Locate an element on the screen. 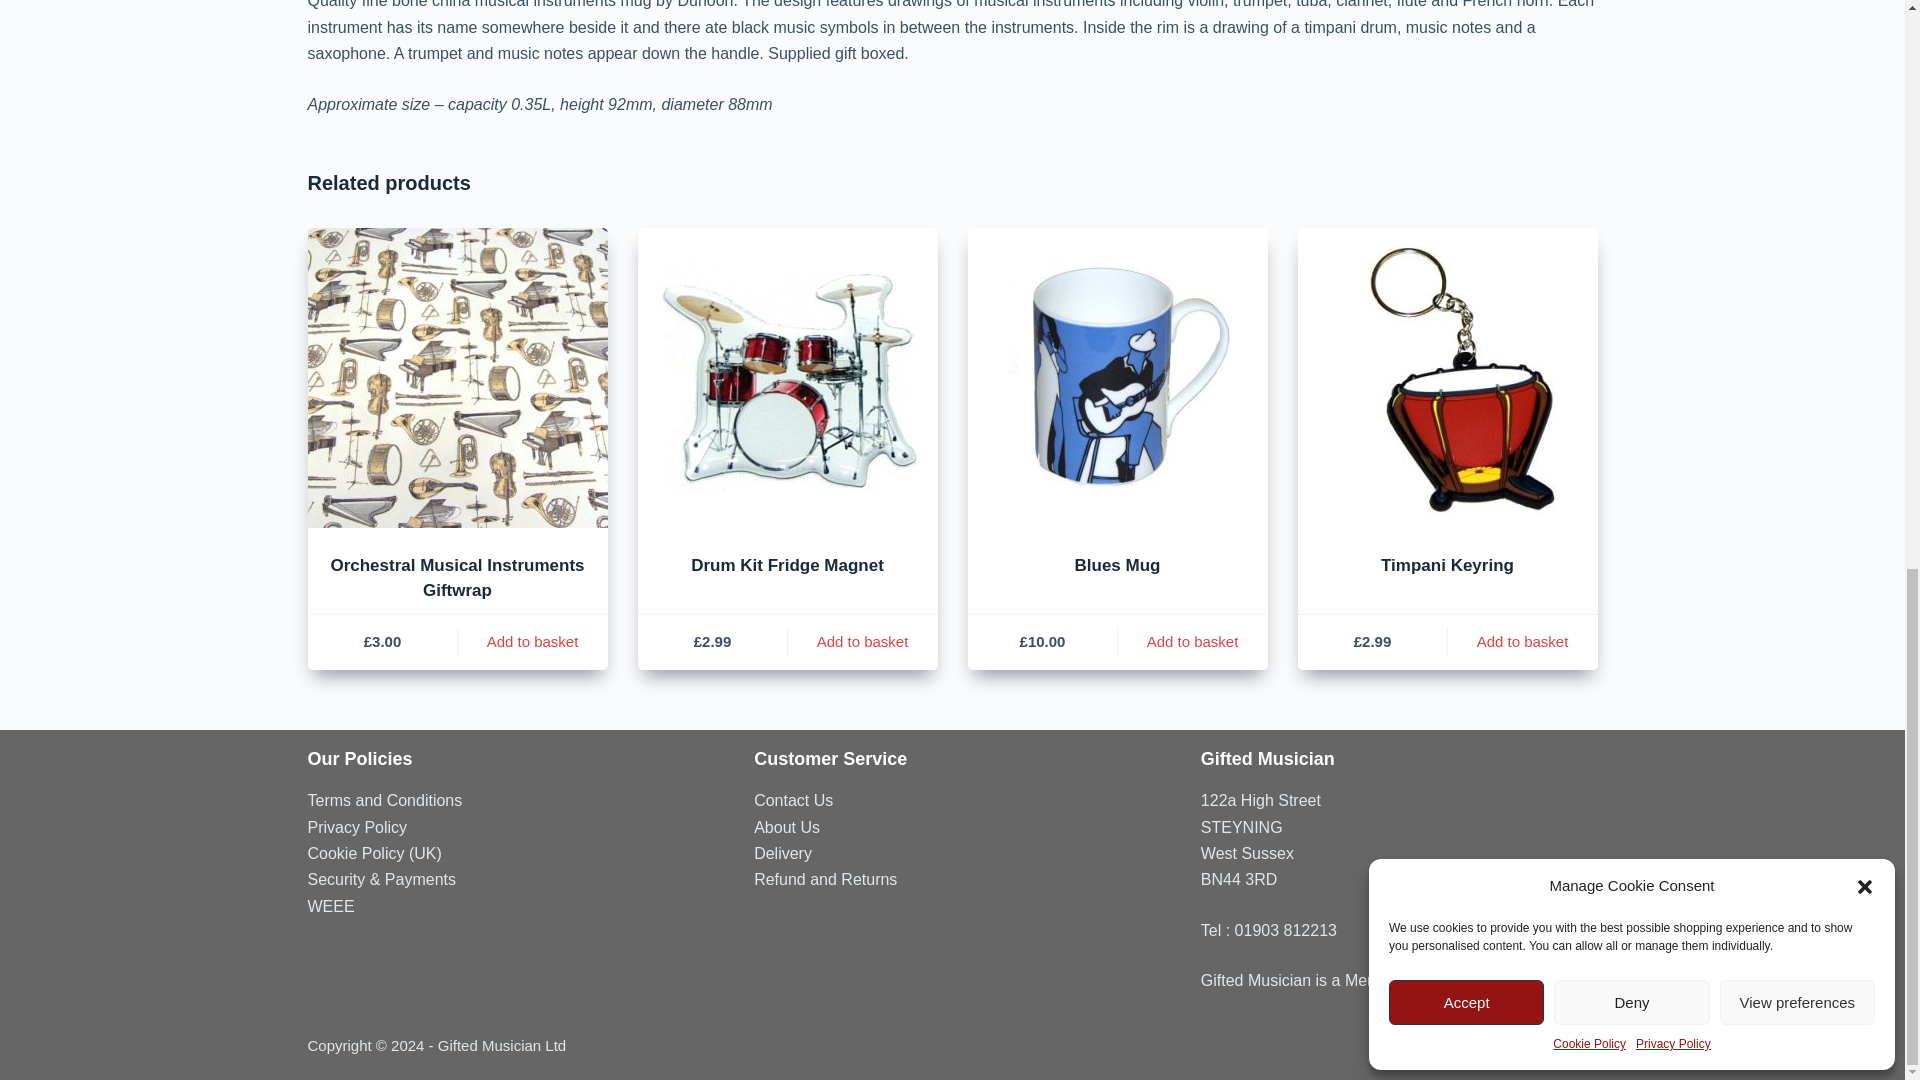  Drum Kit Fridge Magnet is located at coordinates (788, 378).